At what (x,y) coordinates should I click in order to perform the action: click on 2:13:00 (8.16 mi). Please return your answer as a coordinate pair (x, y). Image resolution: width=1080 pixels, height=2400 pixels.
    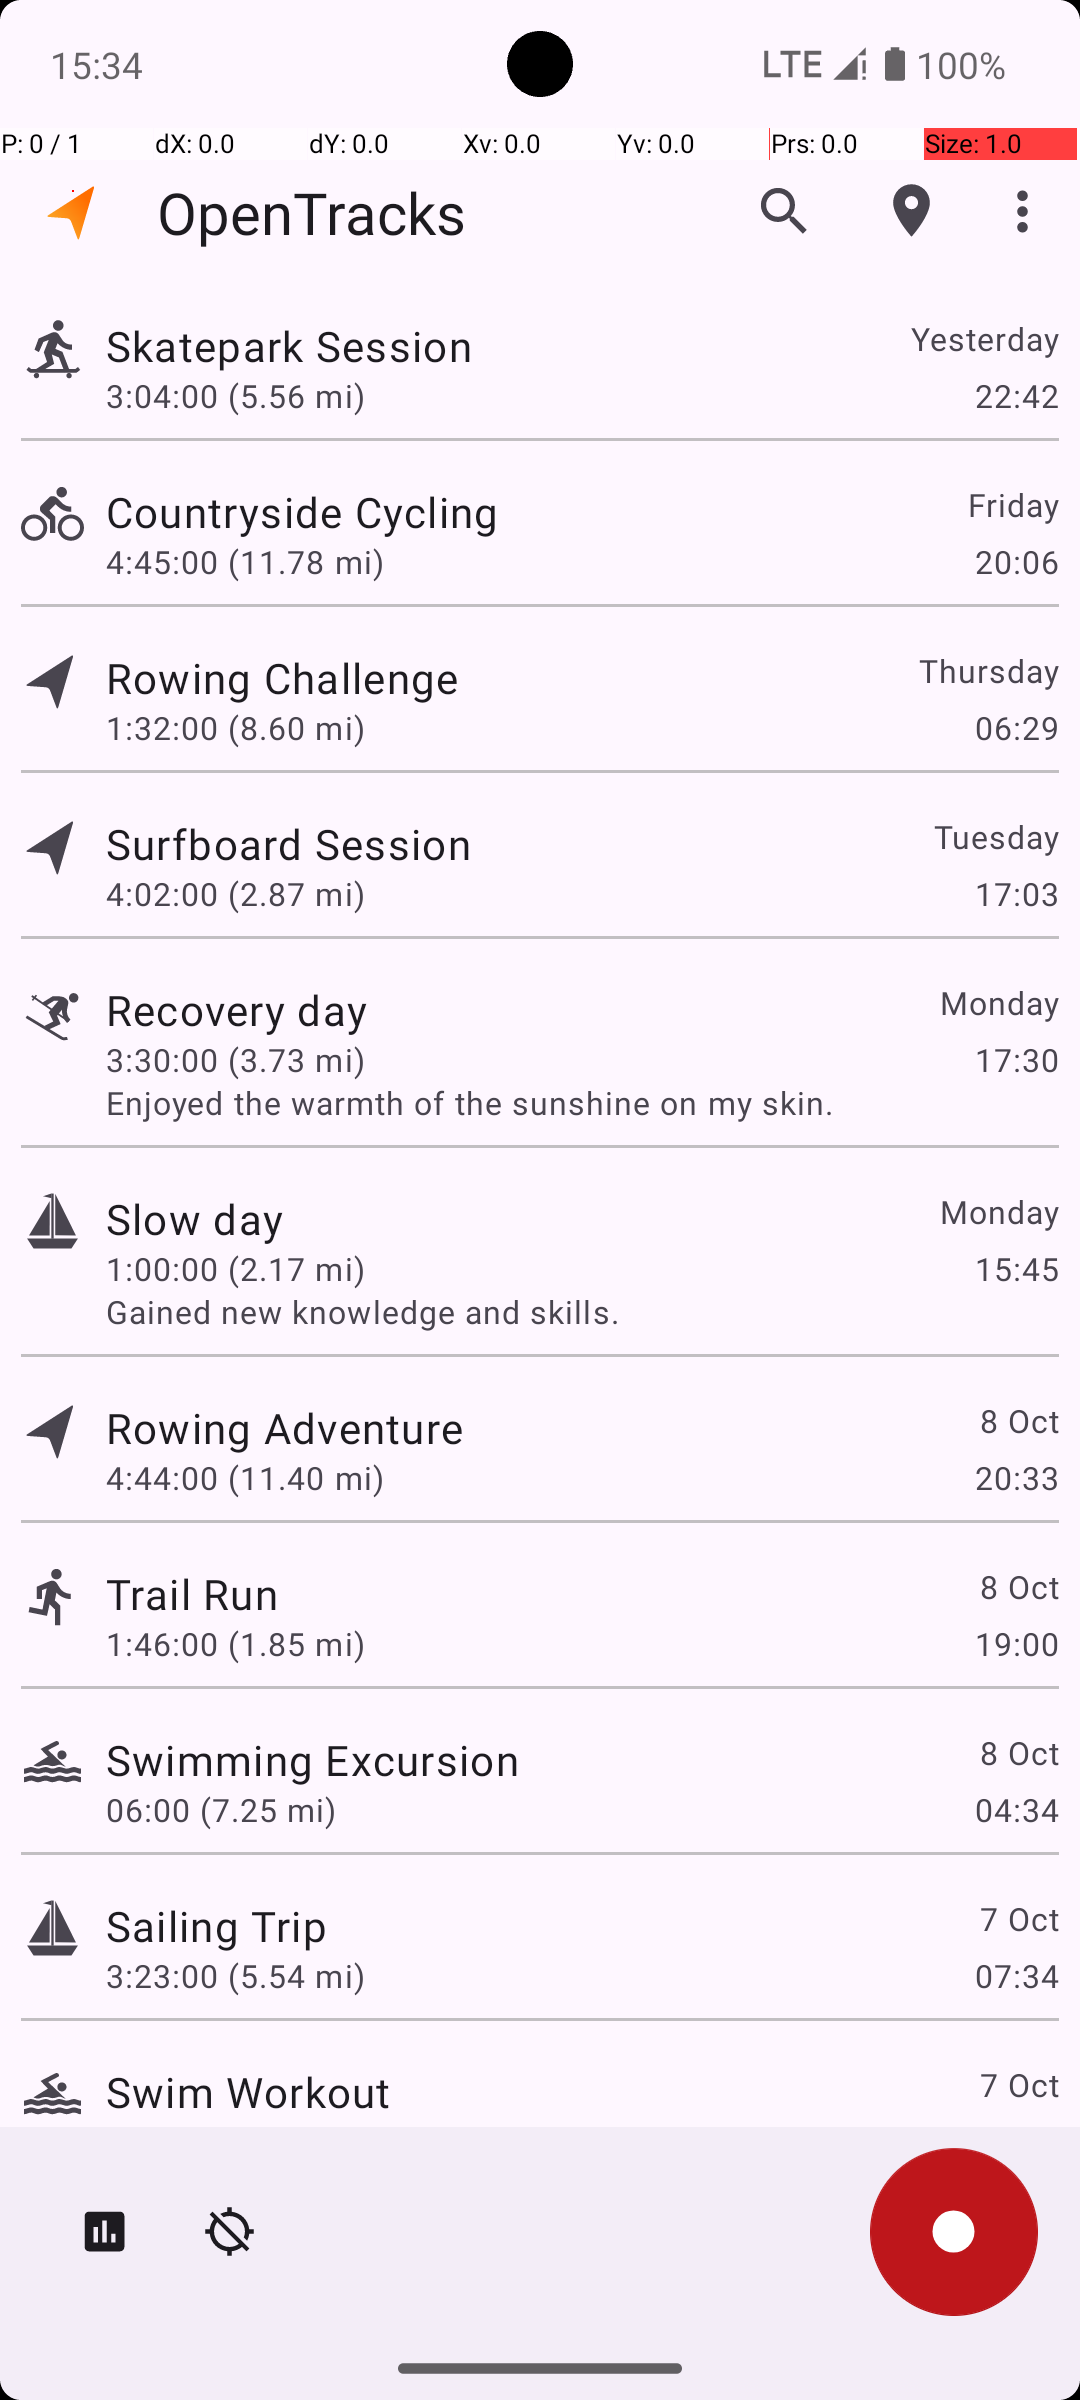
    Looking at the image, I should click on (236, 2142).